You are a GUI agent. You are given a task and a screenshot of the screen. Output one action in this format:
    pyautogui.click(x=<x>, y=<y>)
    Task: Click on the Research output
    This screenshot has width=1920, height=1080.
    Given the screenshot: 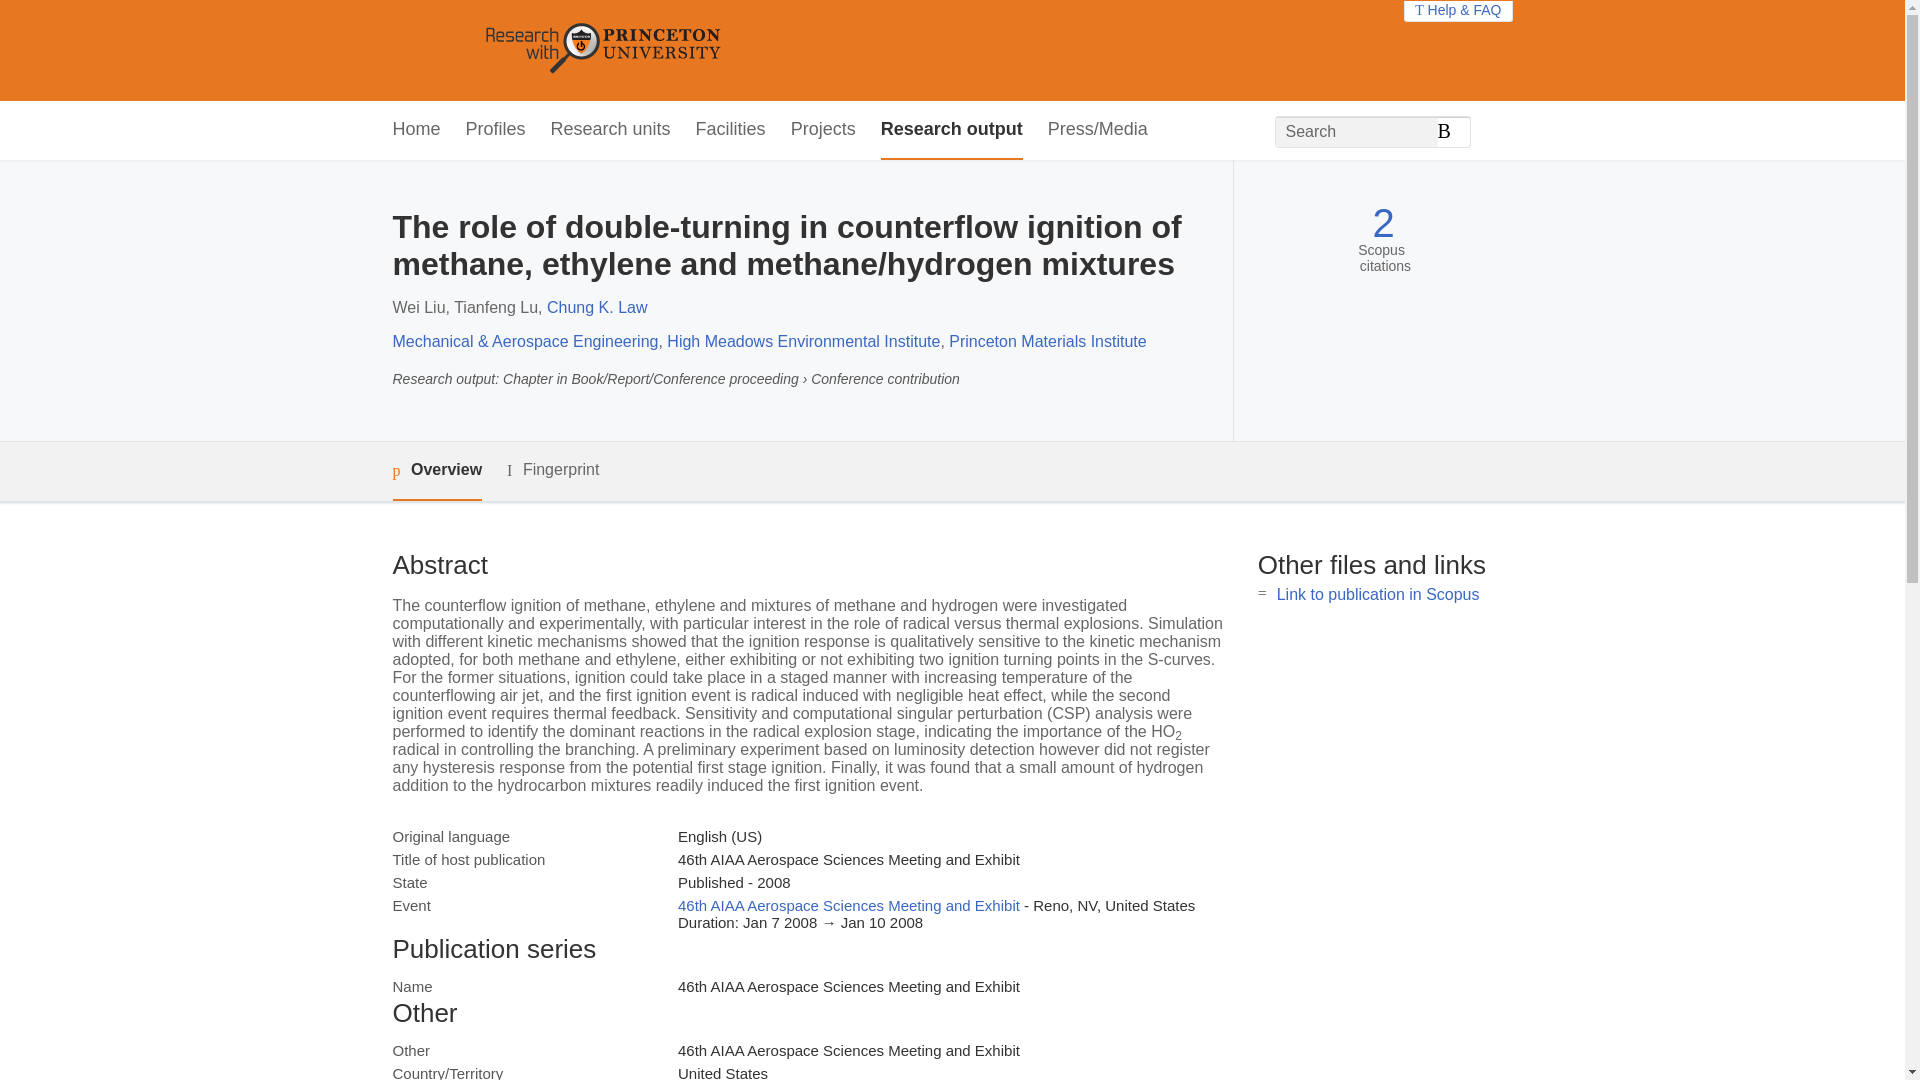 What is the action you would take?
    pyautogui.click(x=952, y=130)
    